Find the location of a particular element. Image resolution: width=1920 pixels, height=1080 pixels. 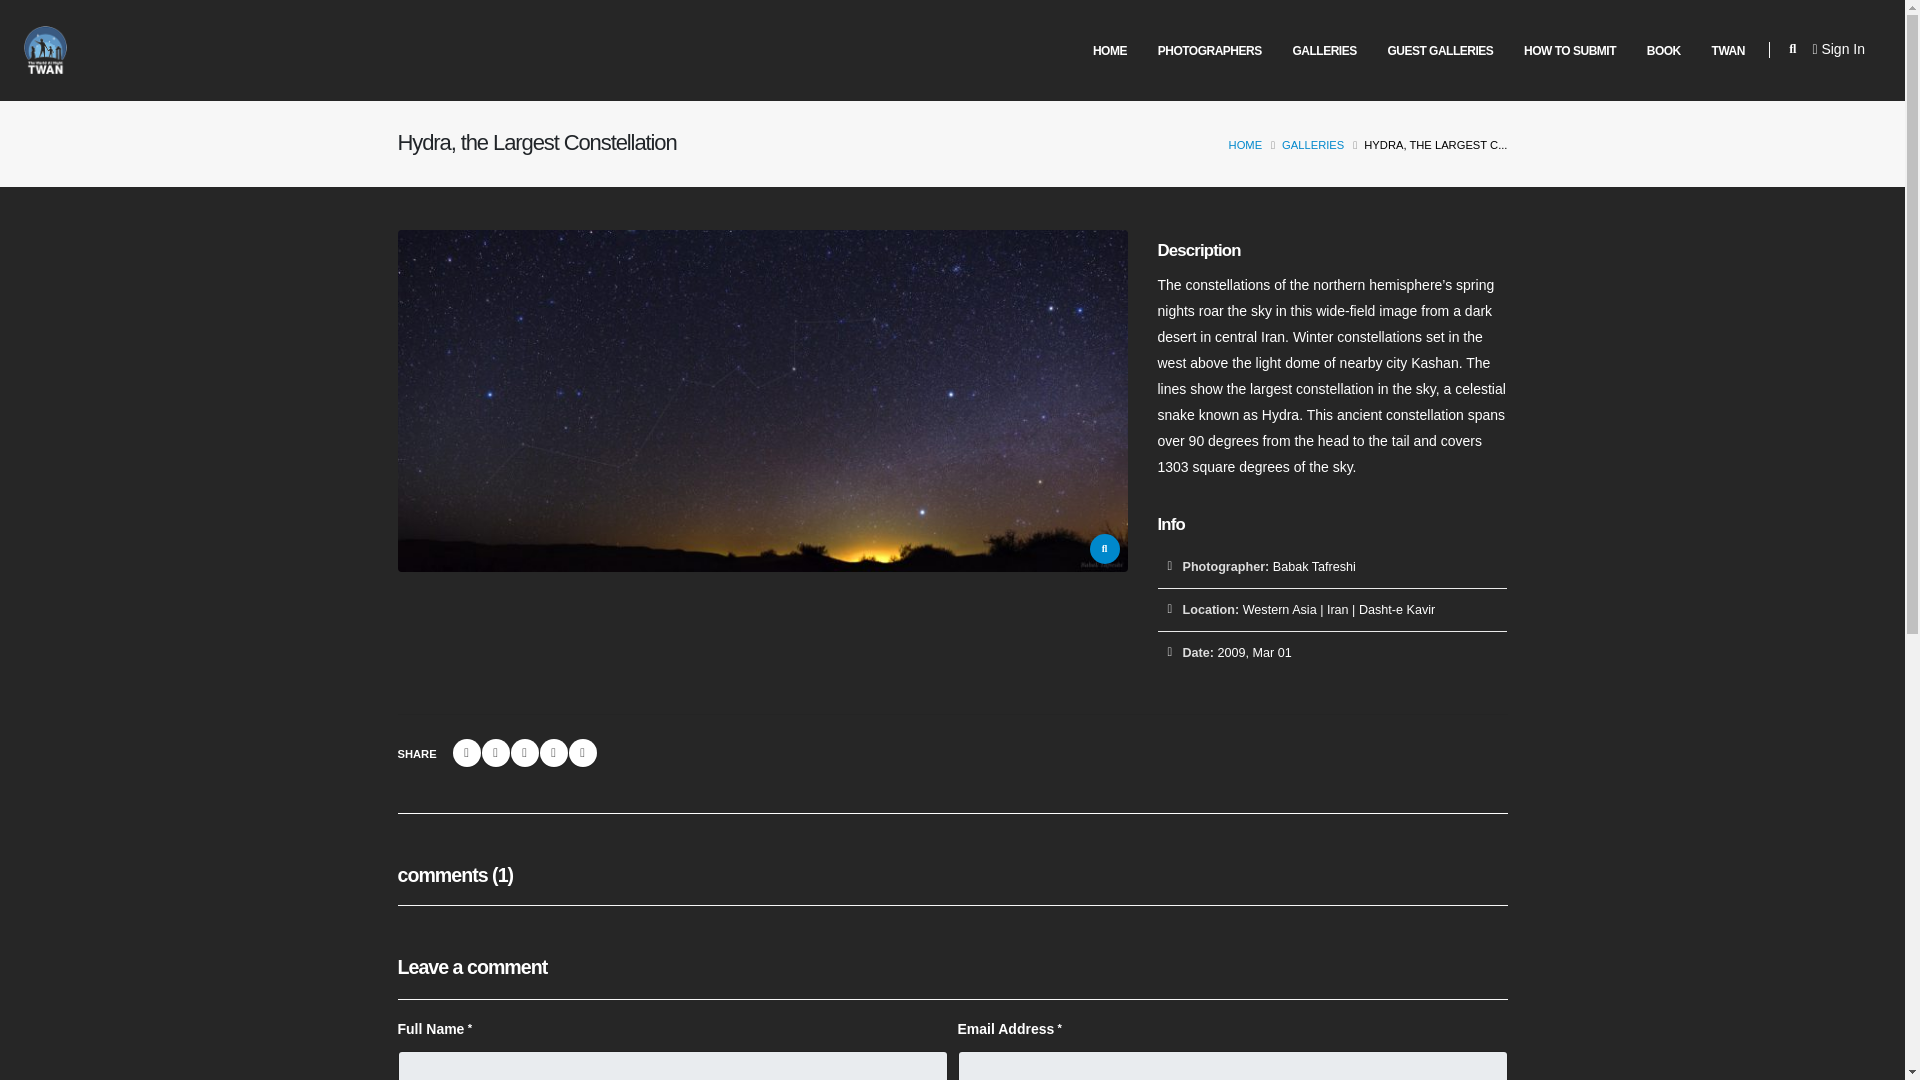

Email is located at coordinates (558, 752).